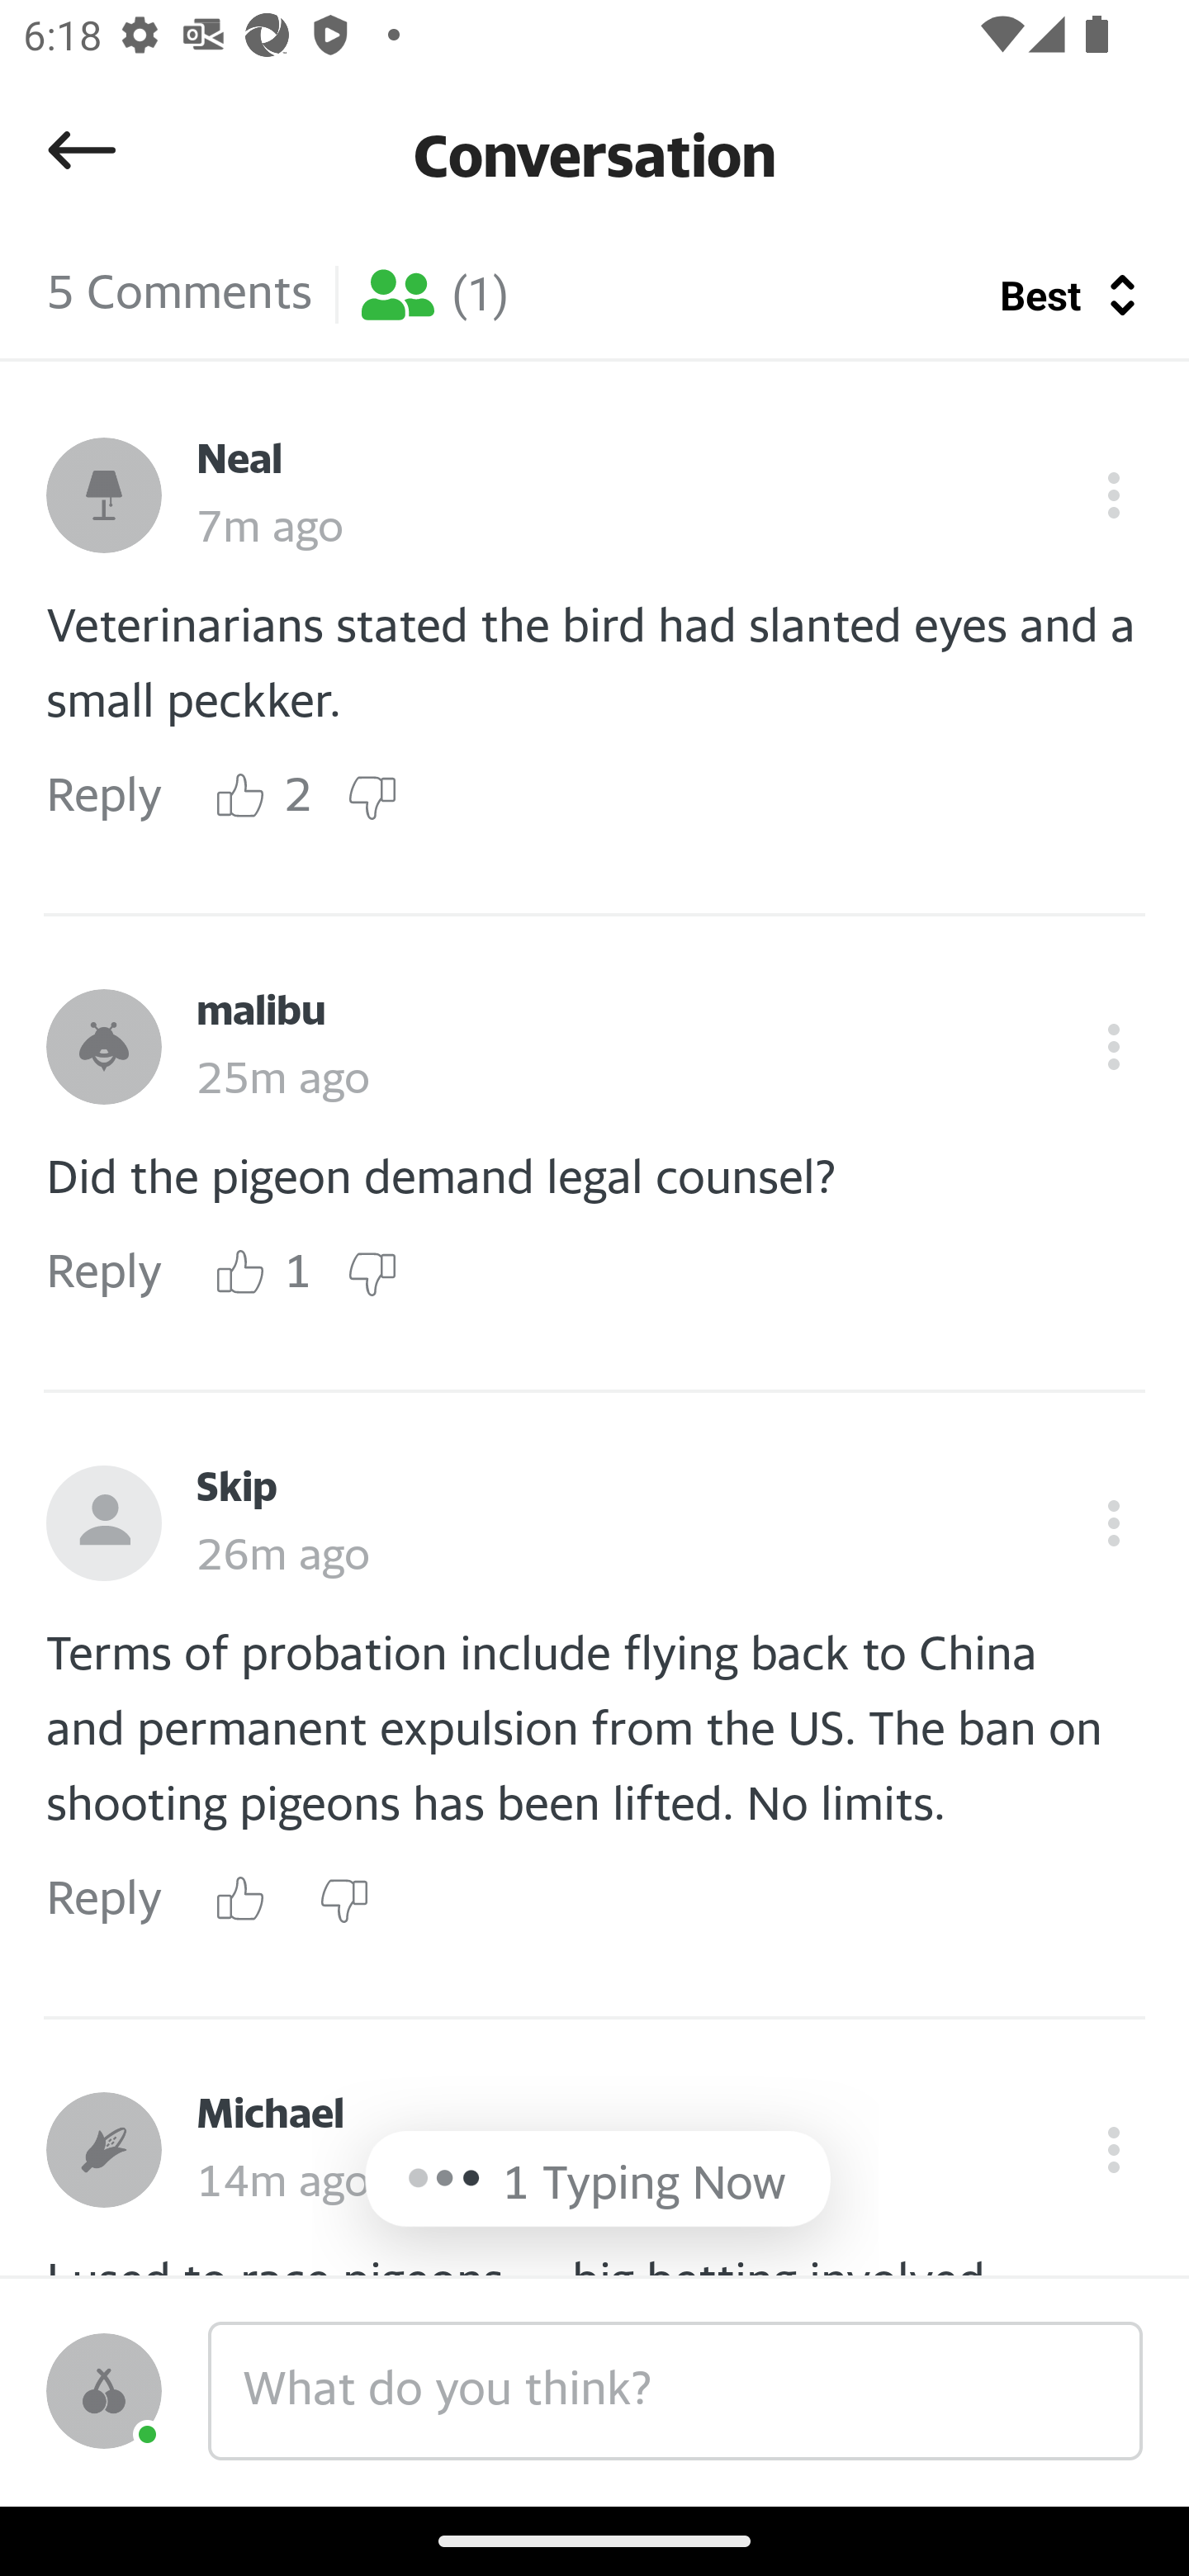  What do you see at coordinates (241, 798) in the screenshot?
I see `Up vote button Up vote button Up vote button` at bounding box center [241, 798].